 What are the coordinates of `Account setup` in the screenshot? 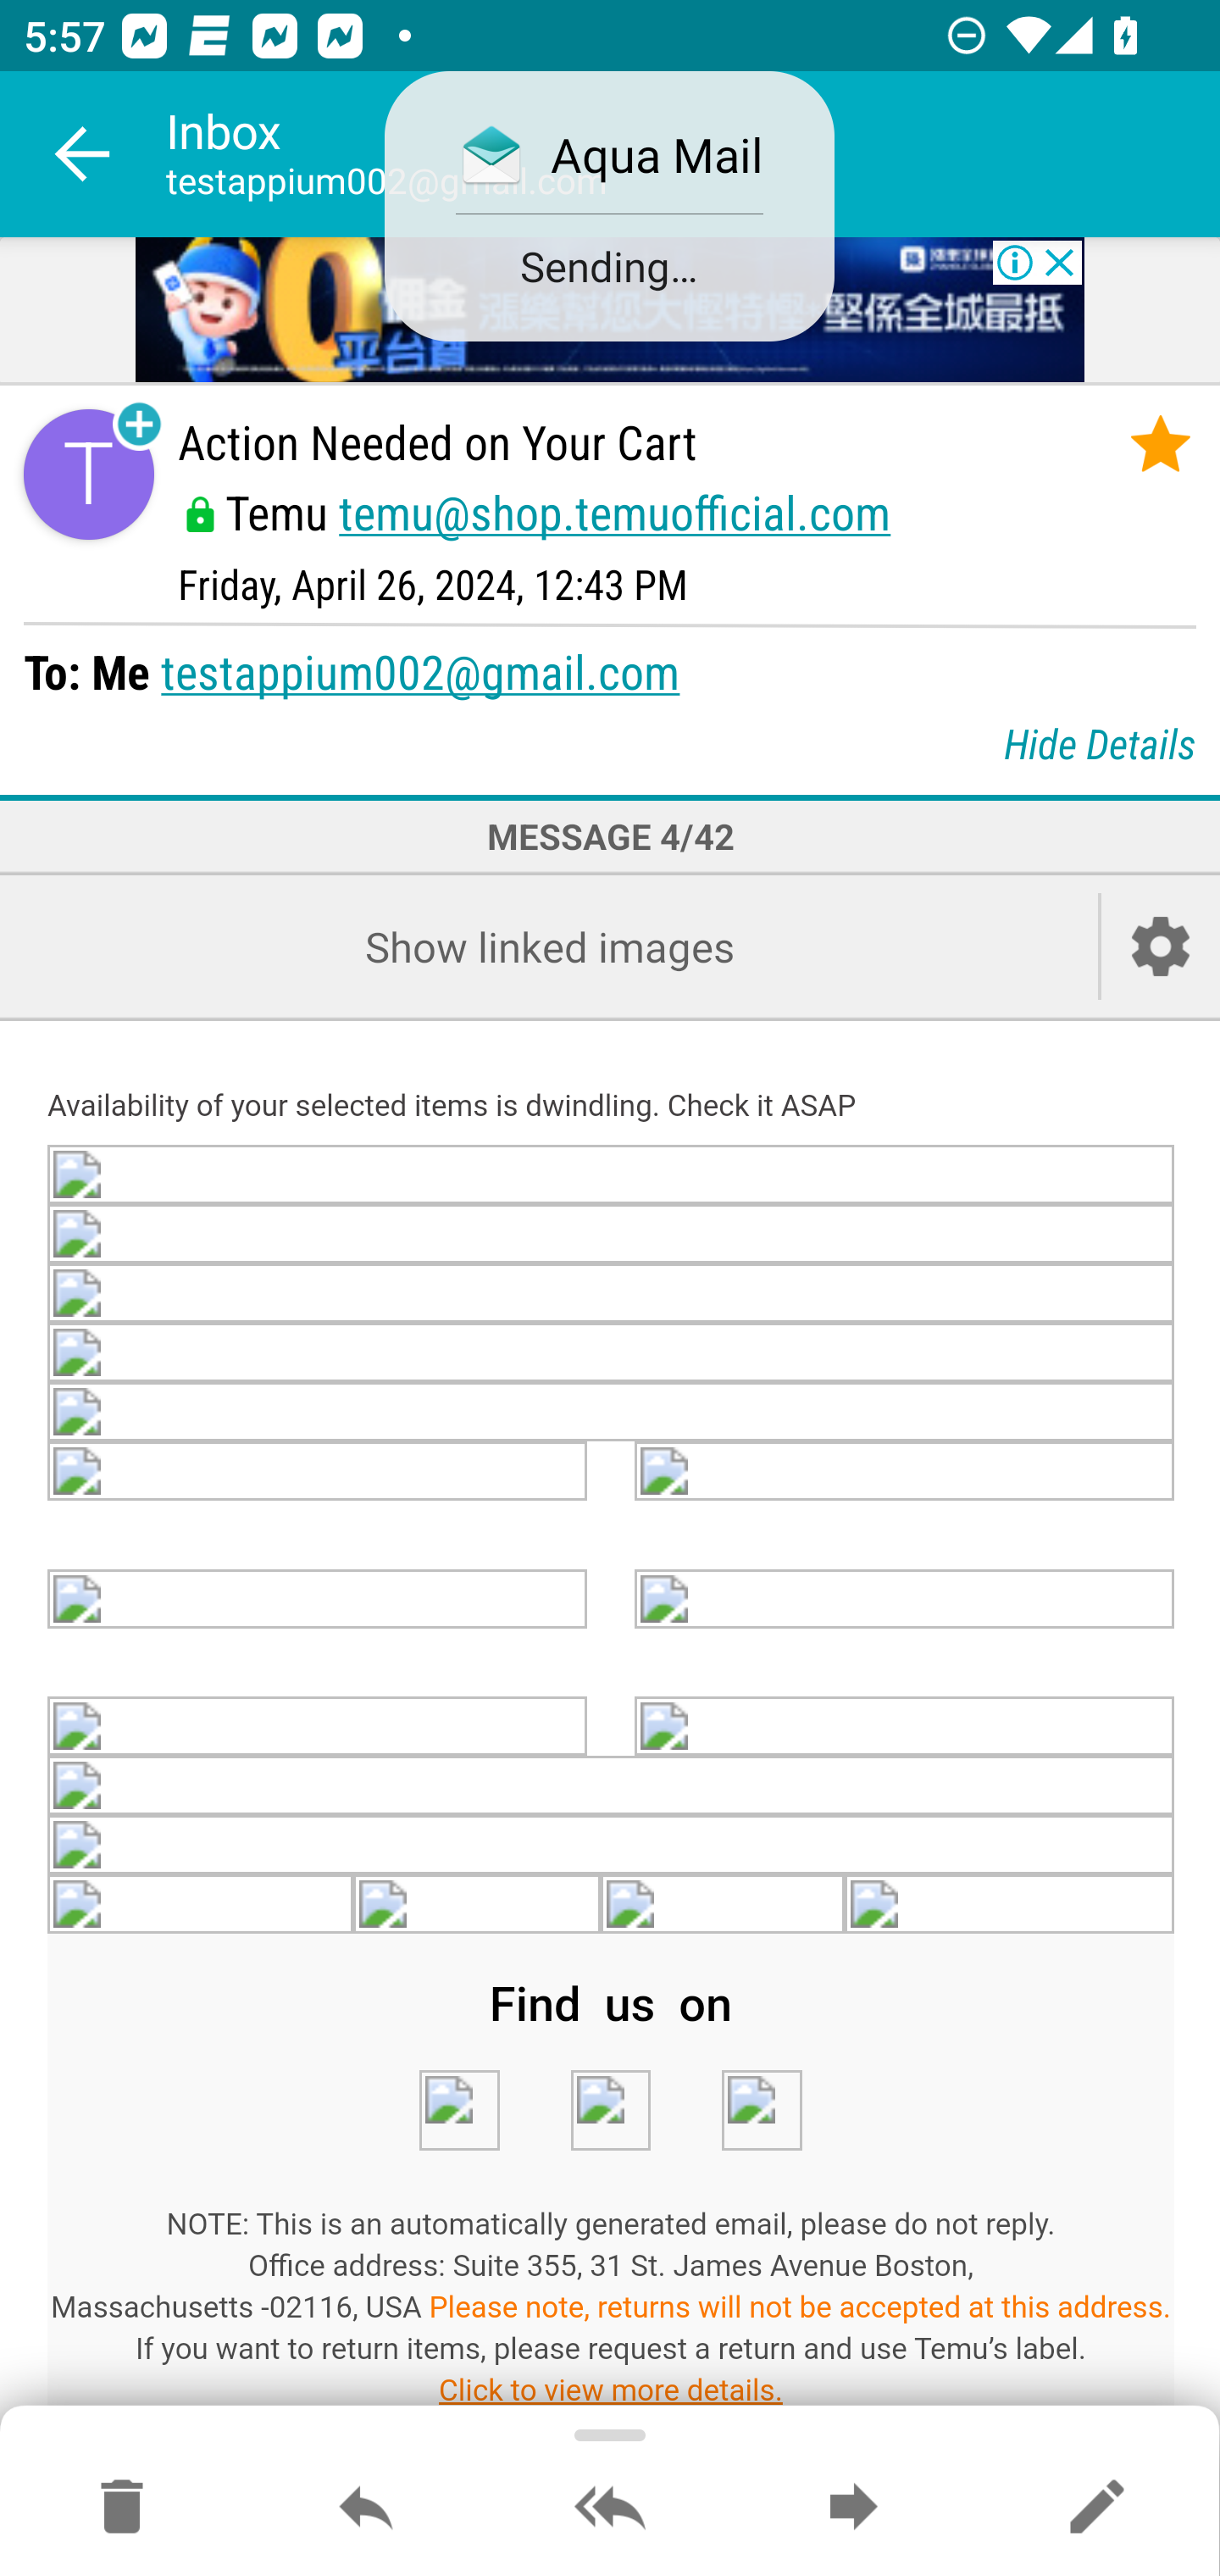 It's located at (1161, 946).